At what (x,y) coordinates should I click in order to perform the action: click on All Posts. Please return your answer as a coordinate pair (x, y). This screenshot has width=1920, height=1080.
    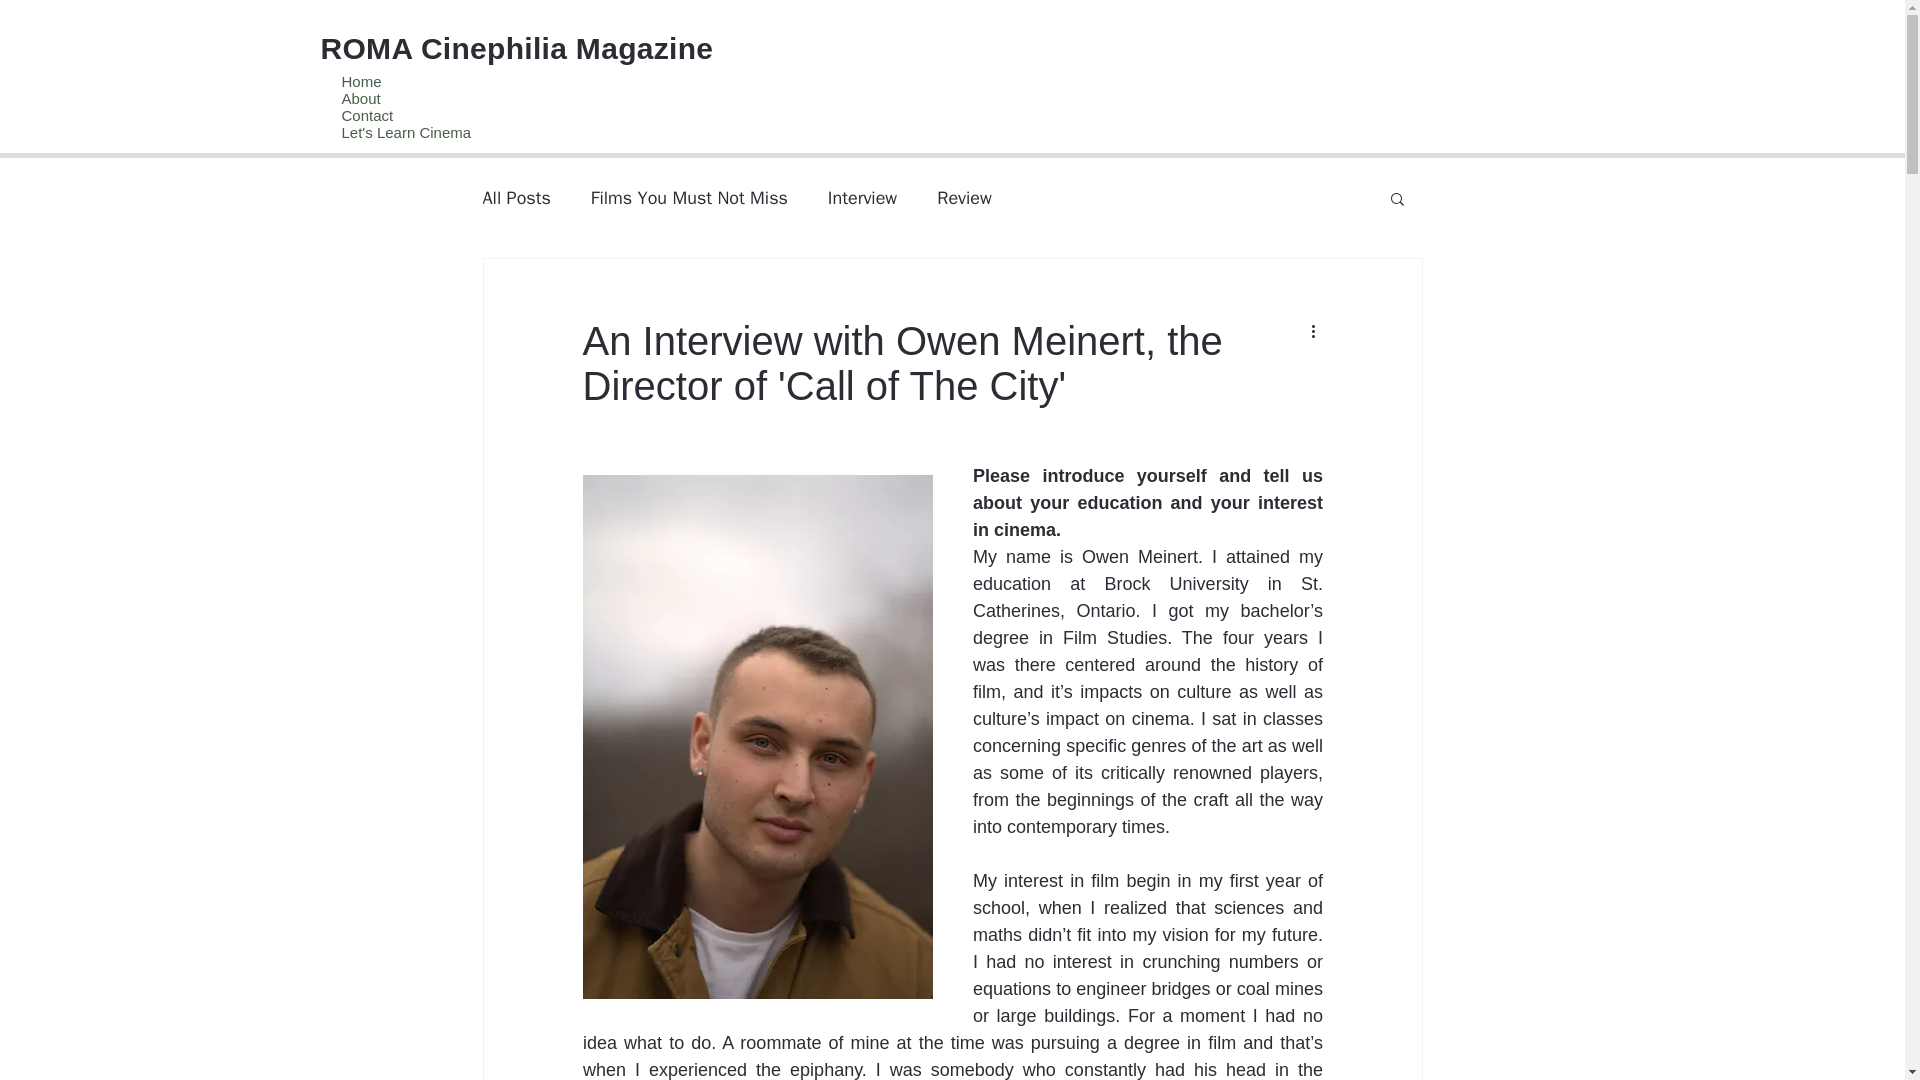
    Looking at the image, I should click on (515, 197).